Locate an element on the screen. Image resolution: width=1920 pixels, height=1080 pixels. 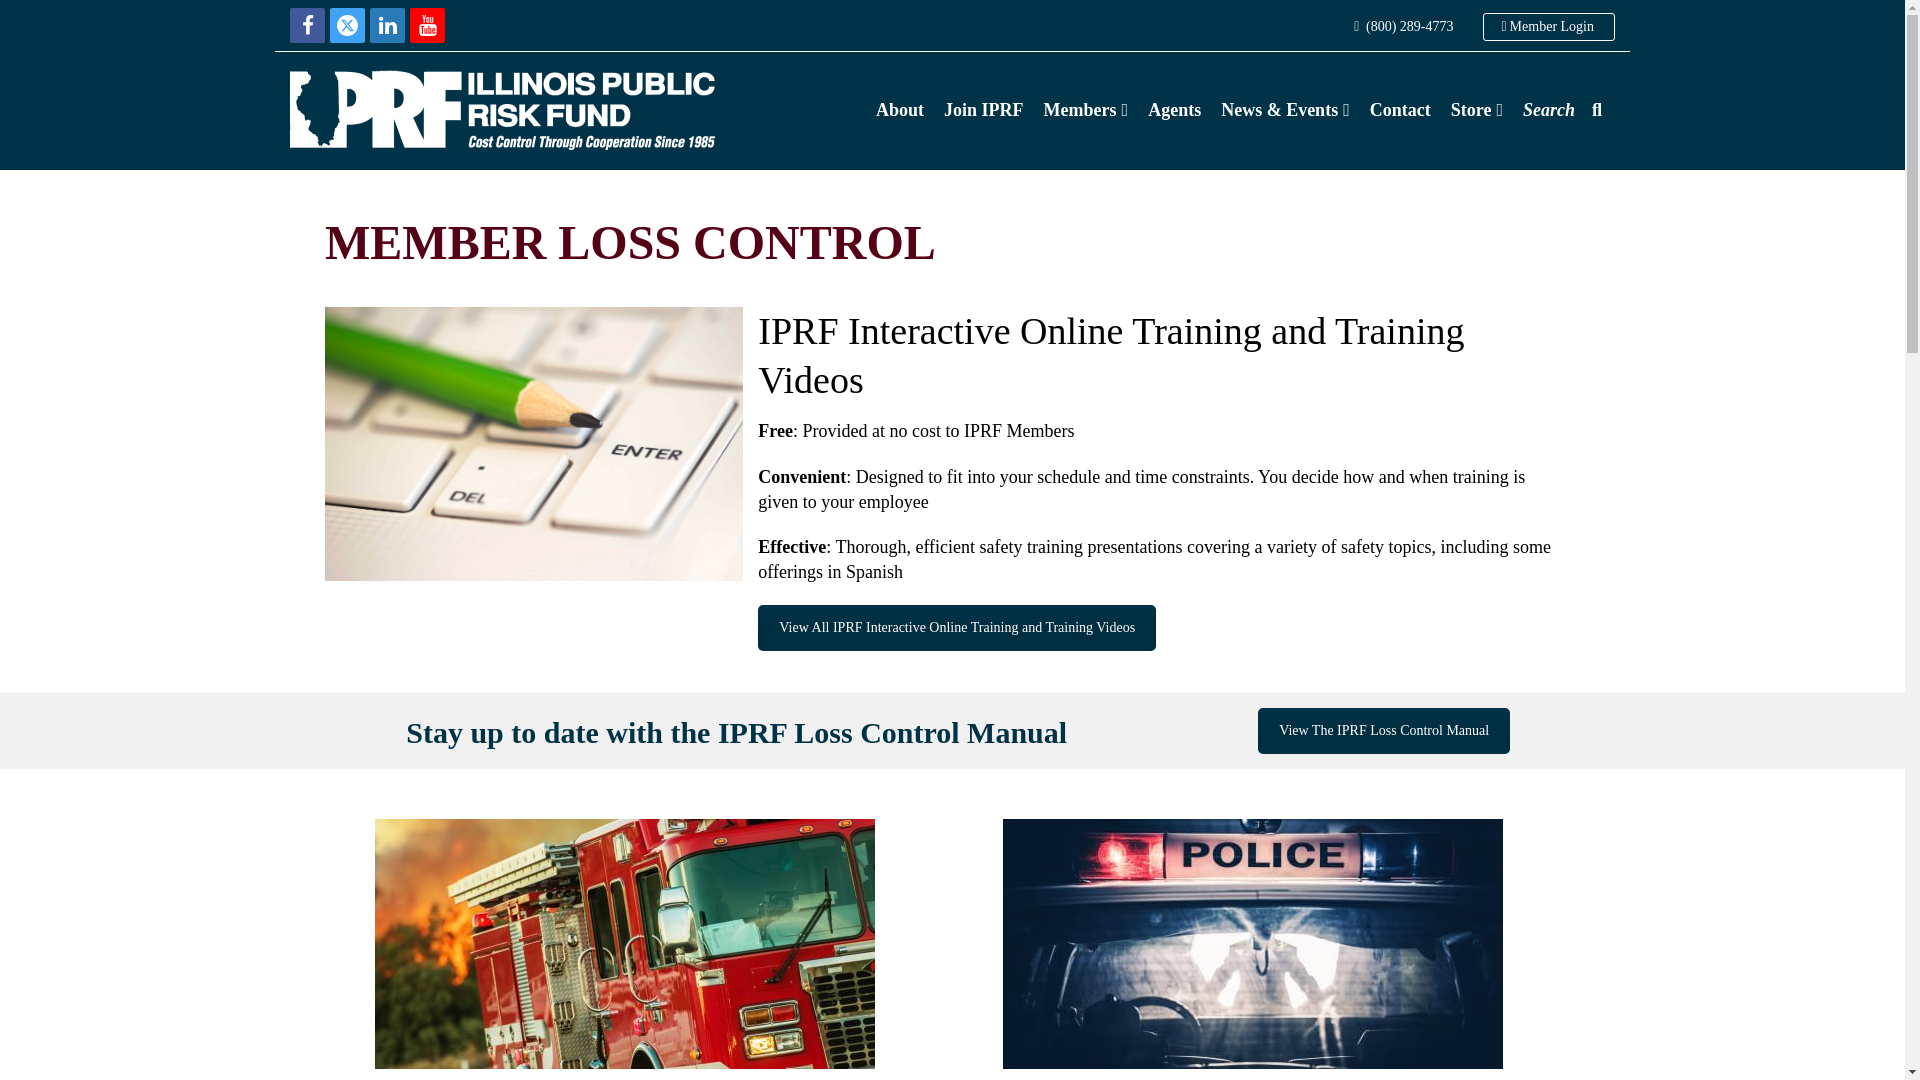
Police Cruiser Traffic Stop is located at coordinates (1252, 944).